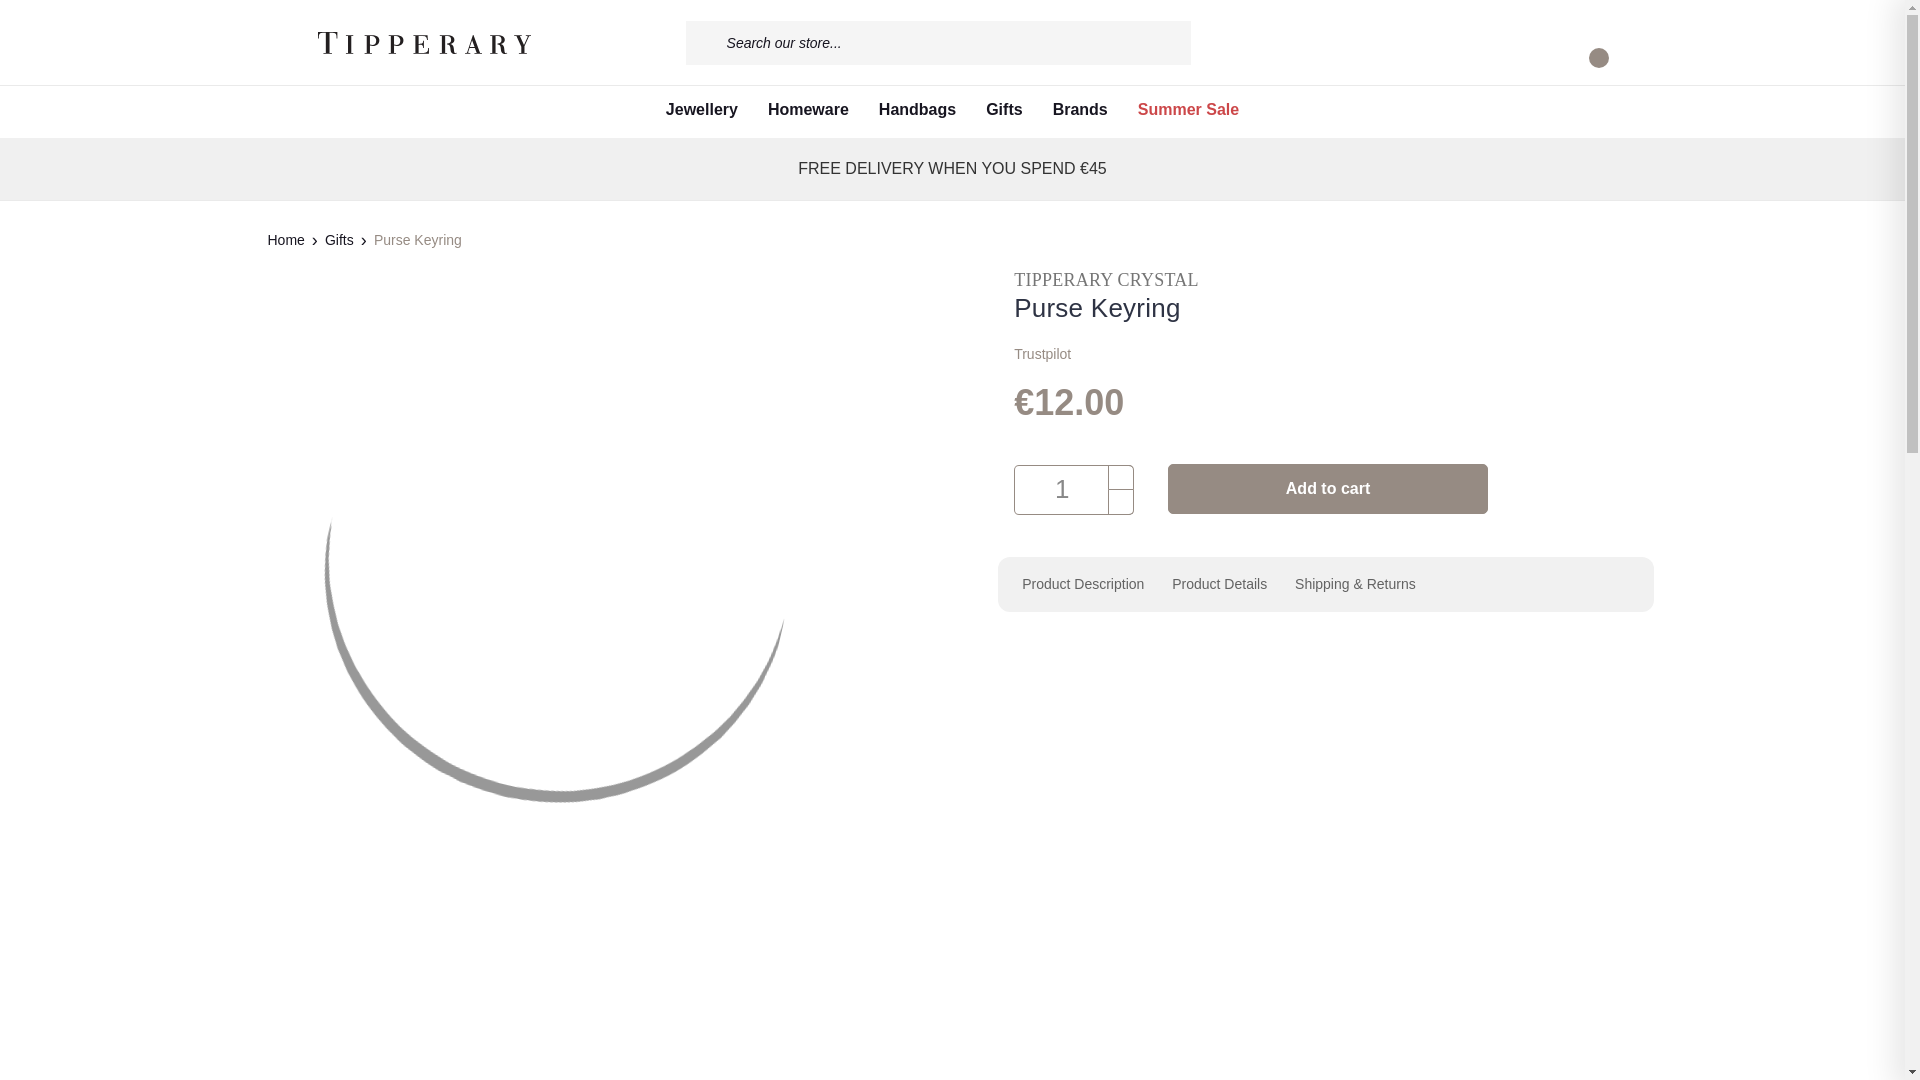  What do you see at coordinates (702, 112) in the screenshot?
I see `Jewellery` at bounding box center [702, 112].